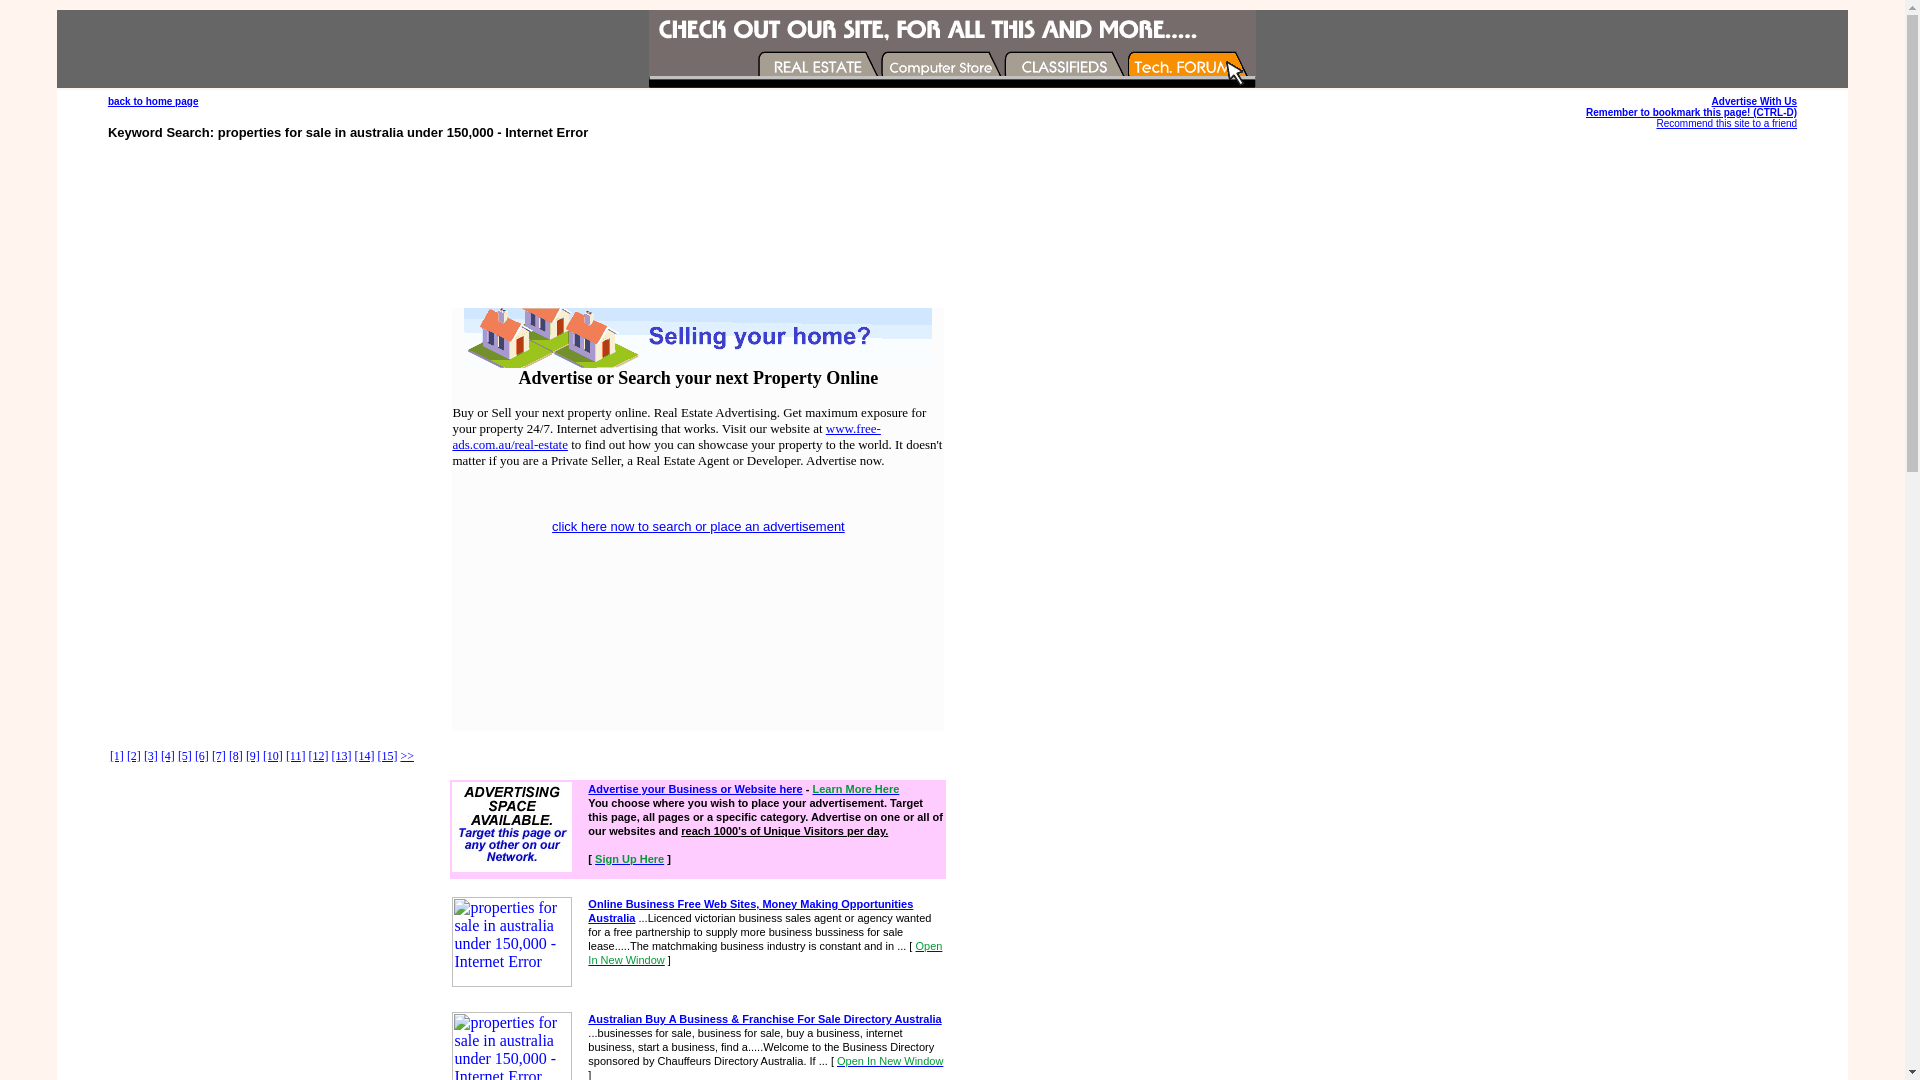  What do you see at coordinates (1726, 124) in the screenshot?
I see `Recommend this site to a friend` at bounding box center [1726, 124].